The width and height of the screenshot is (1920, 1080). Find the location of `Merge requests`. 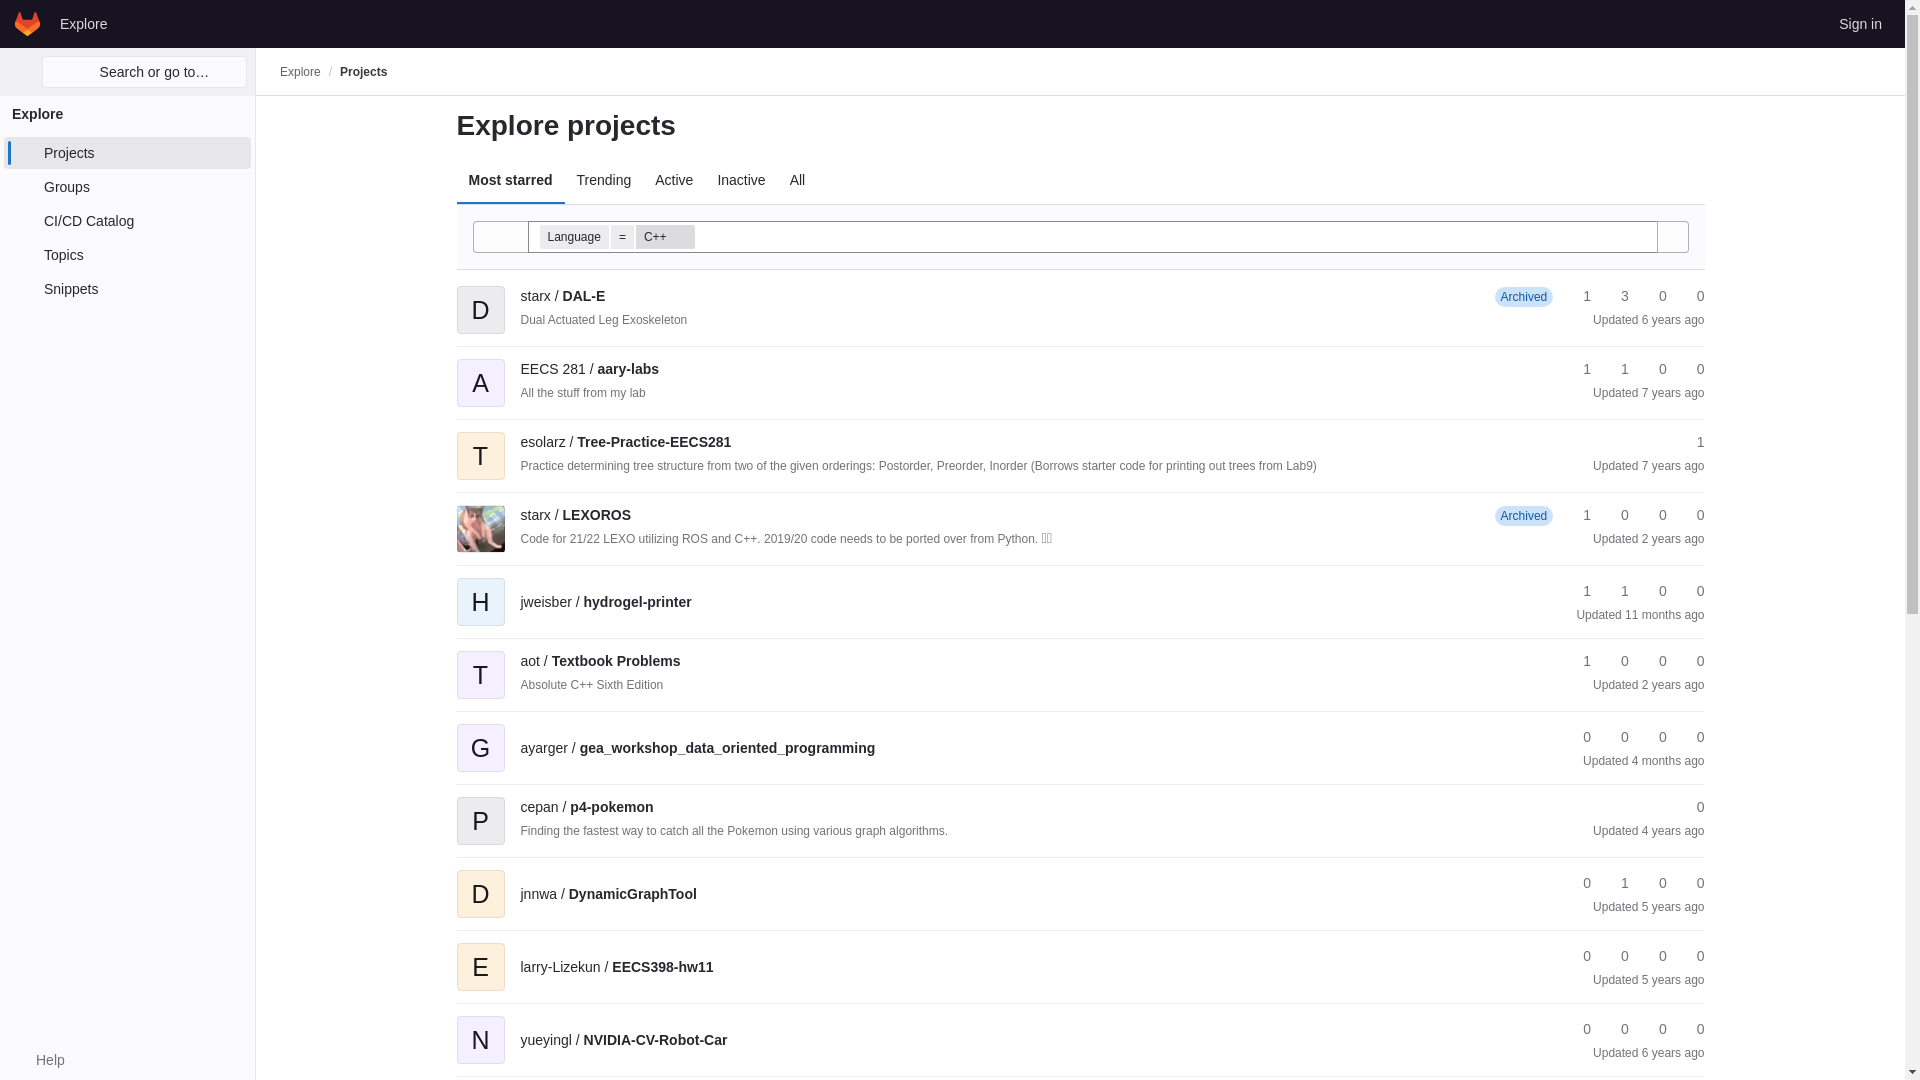

Merge requests is located at coordinates (1654, 369).